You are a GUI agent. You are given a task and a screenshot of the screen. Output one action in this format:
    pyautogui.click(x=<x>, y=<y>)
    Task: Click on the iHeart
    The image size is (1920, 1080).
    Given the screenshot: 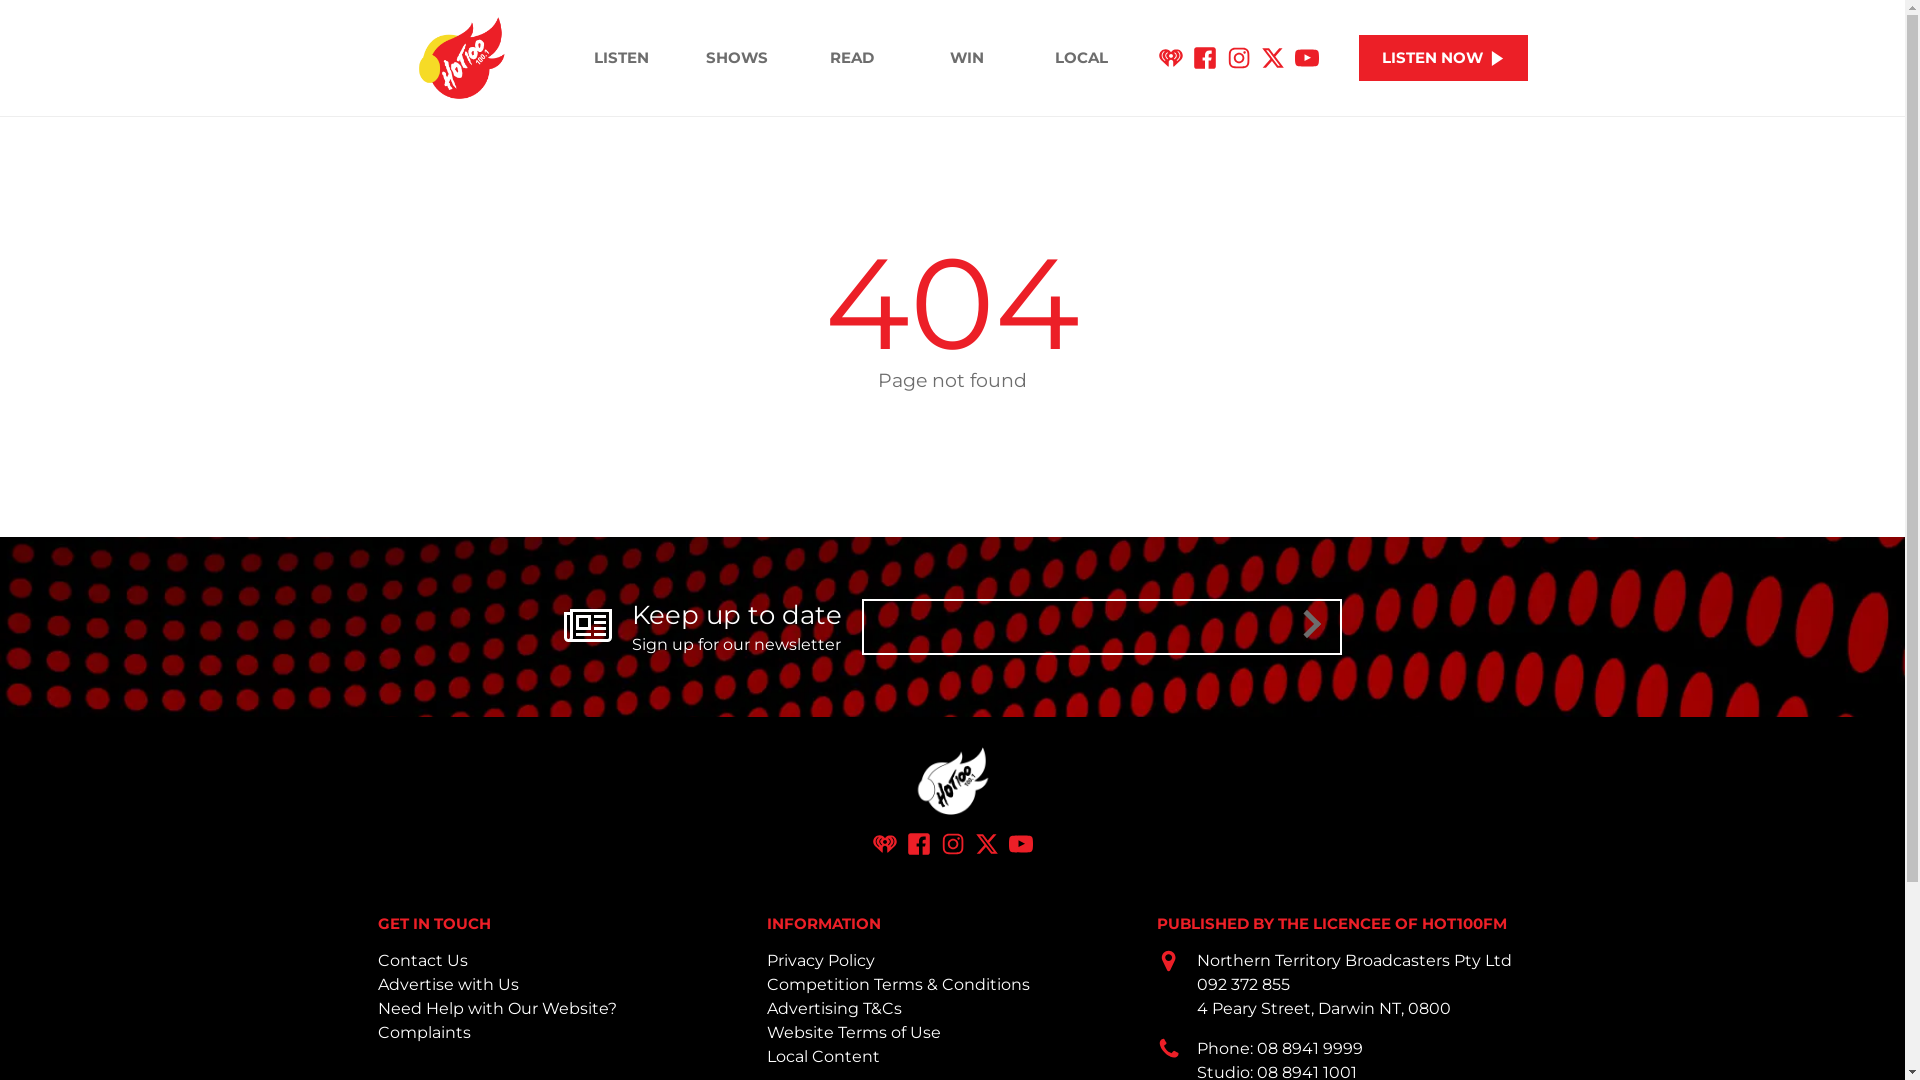 What is the action you would take?
    pyautogui.click(x=884, y=844)
    